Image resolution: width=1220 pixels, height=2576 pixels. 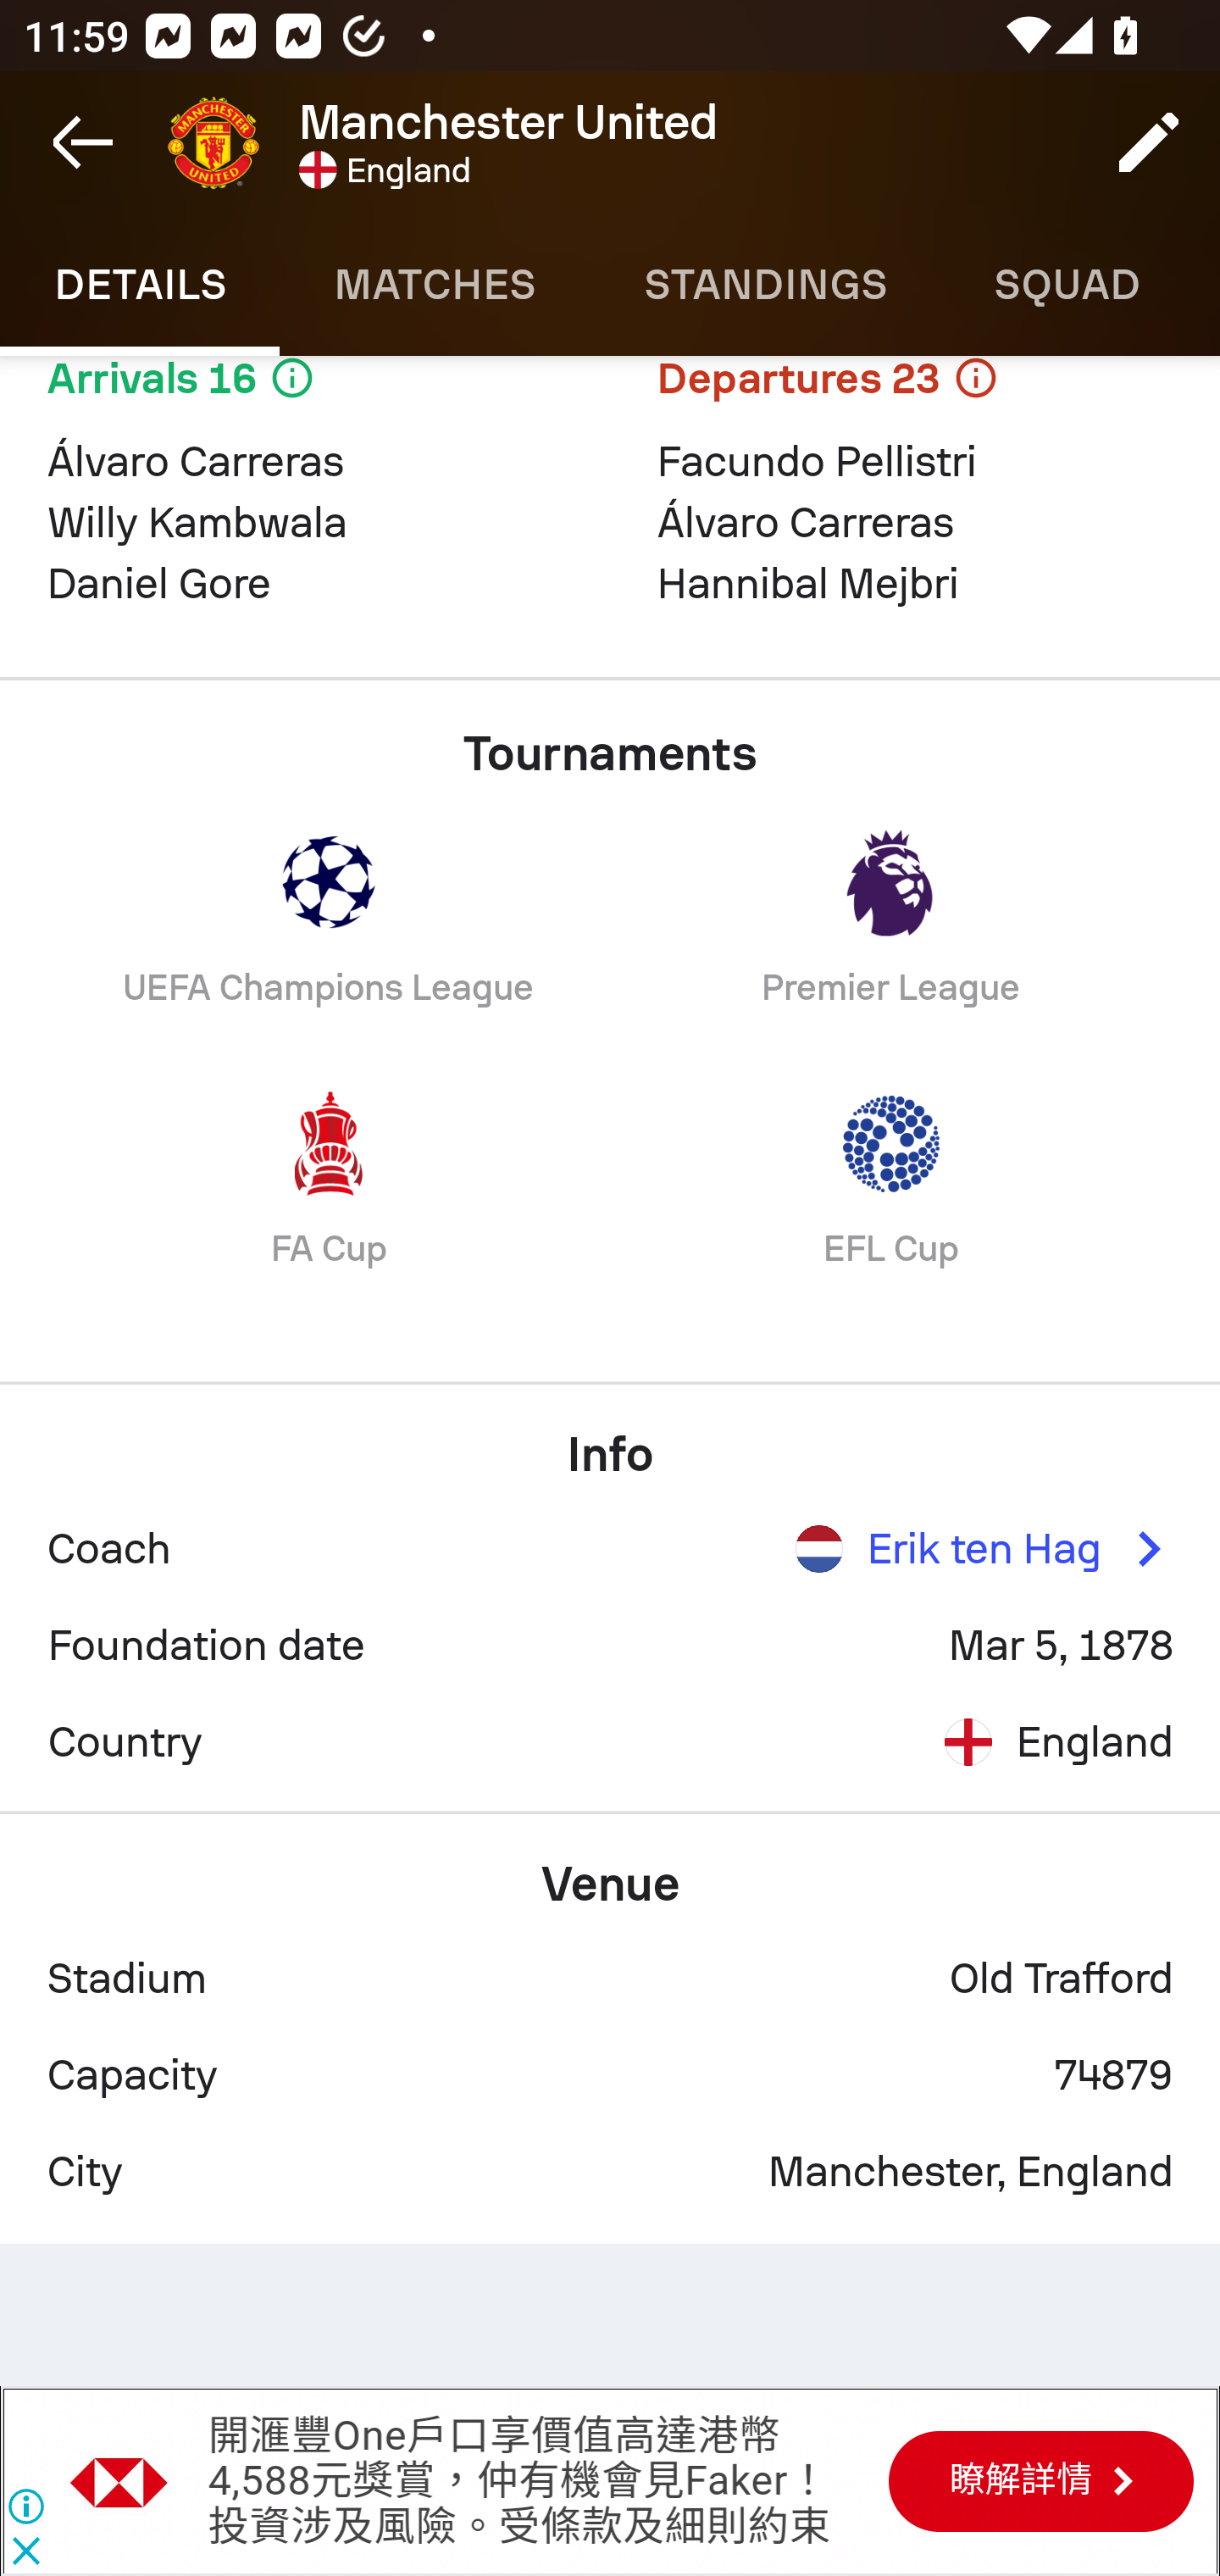 What do you see at coordinates (764, 285) in the screenshot?
I see `Standings STANDINGS` at bounding box center [764, 285].